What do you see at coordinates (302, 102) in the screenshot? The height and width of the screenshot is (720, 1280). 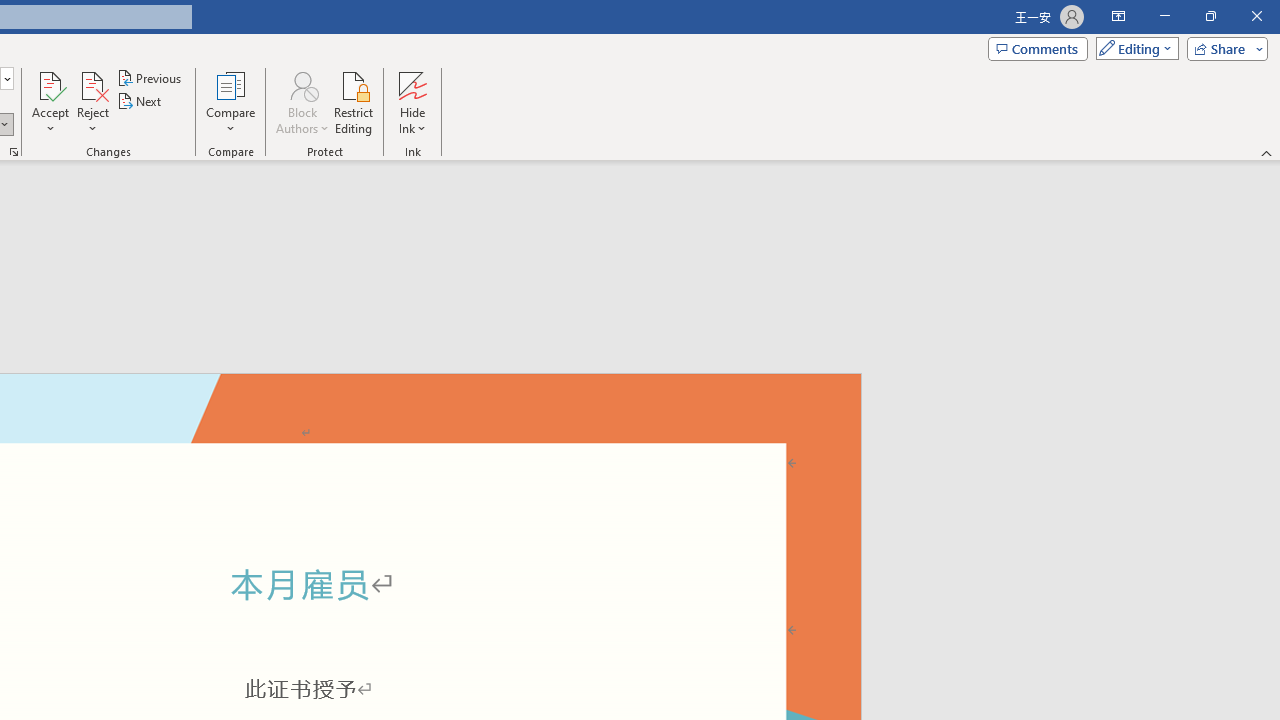 I see `Block Authors` at bounding box center [302, 102].